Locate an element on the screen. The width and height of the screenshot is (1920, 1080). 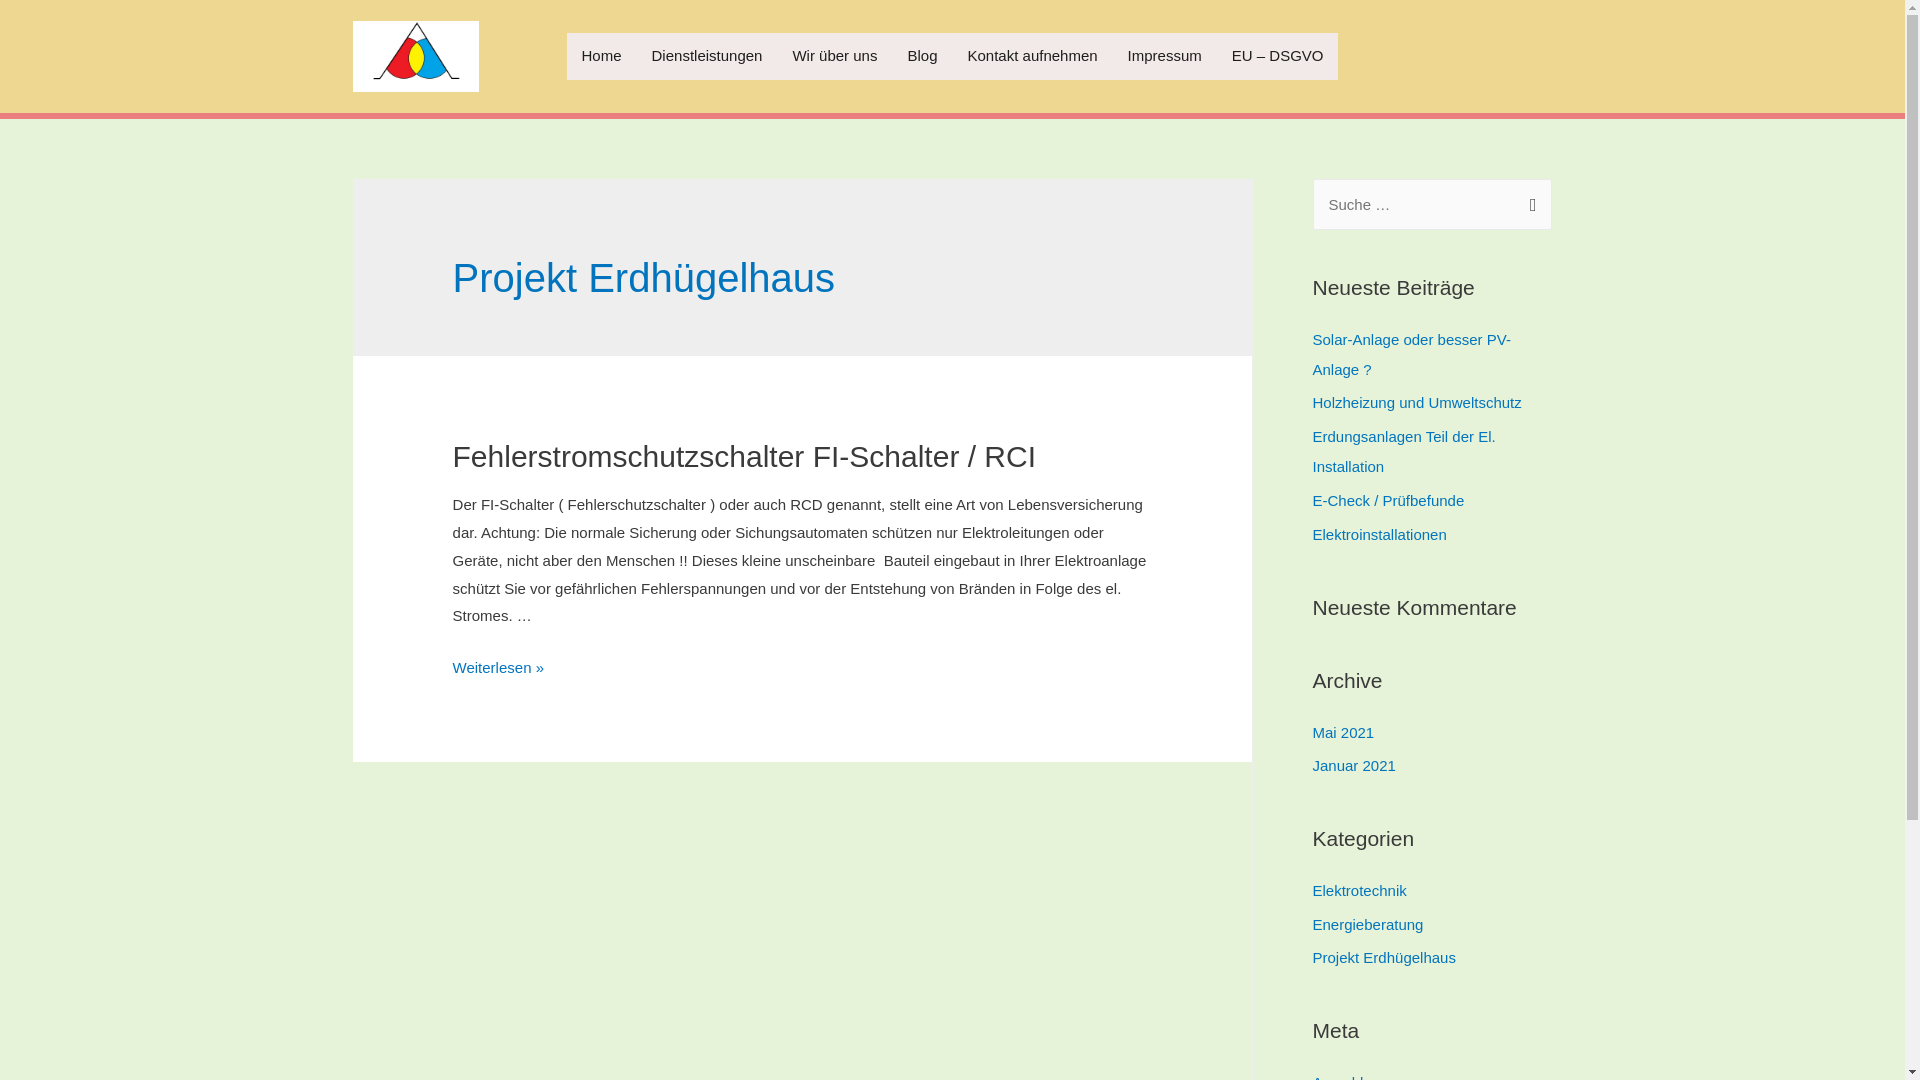
Erdungsanlagen Teil der El. Installation is located at coordinates (1404, 452).